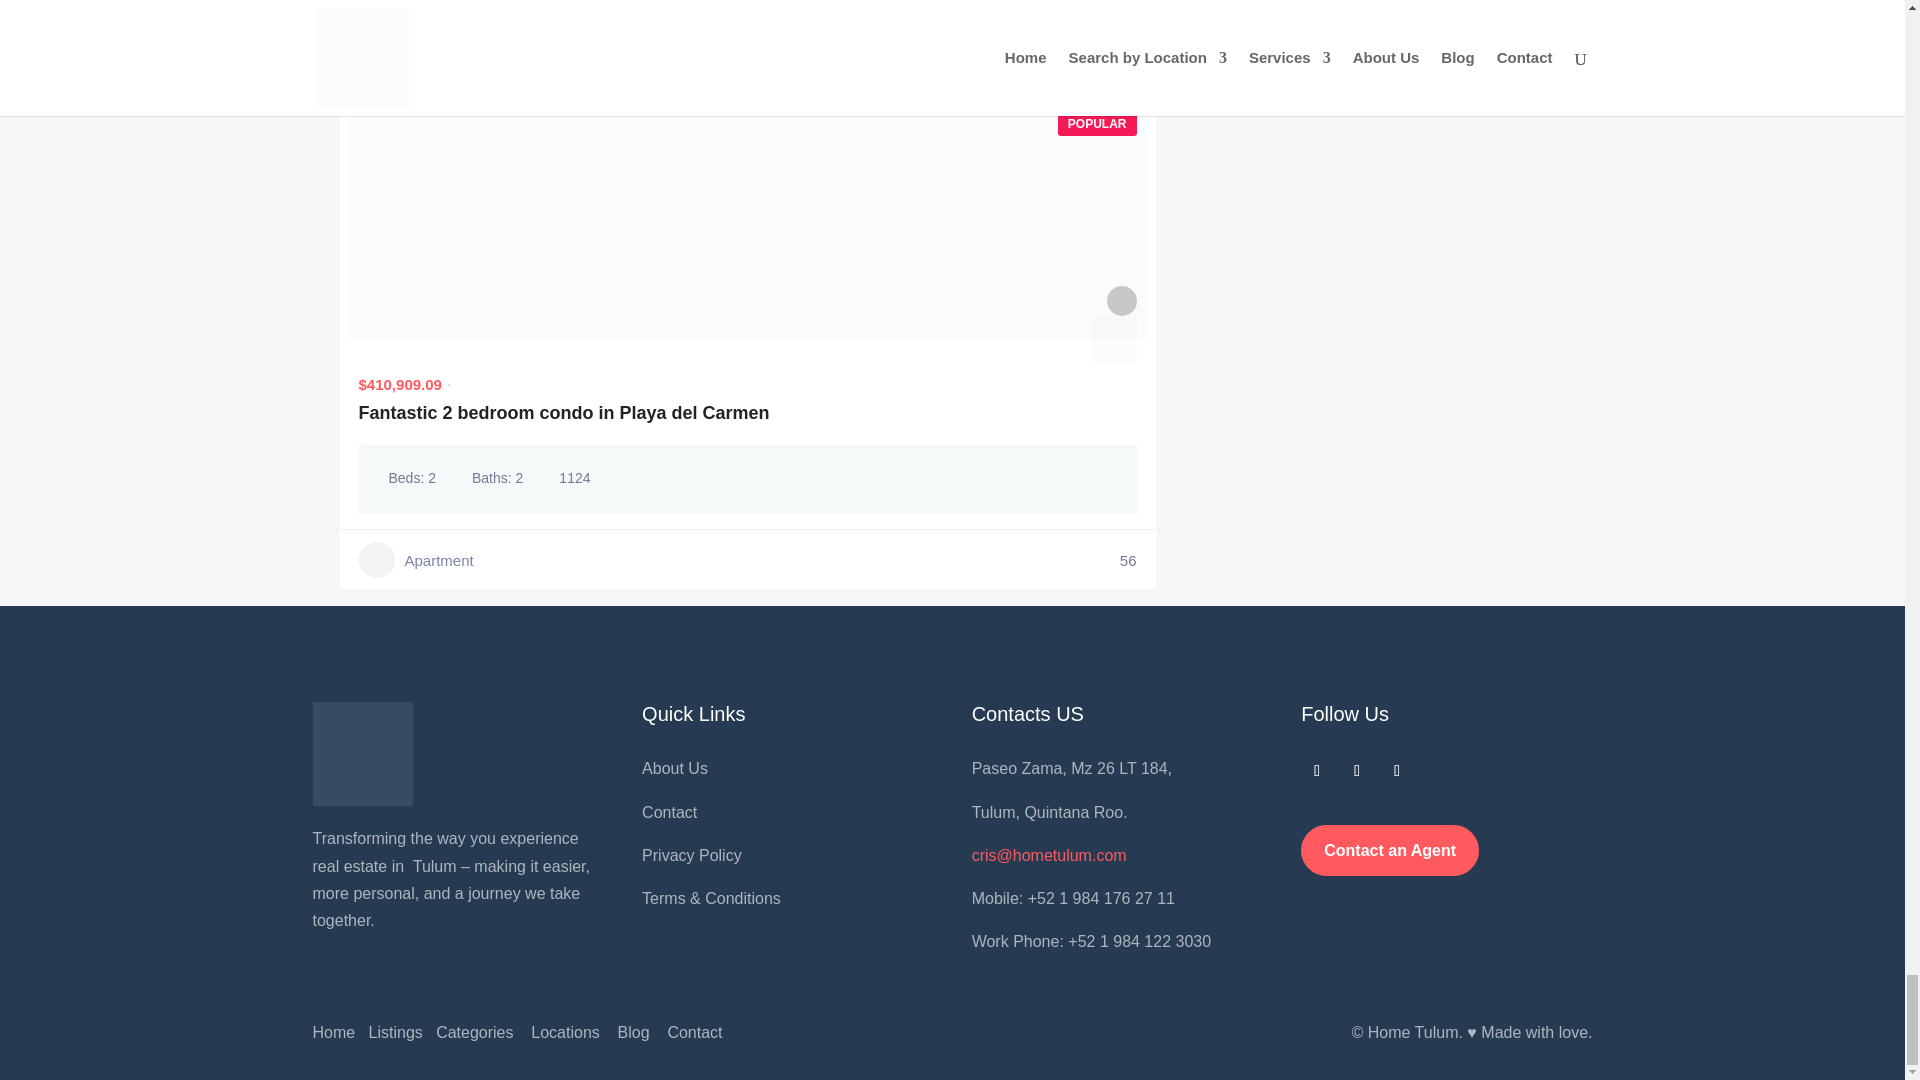 The image size is (1920, 1080). Describe the element at coordinates (1316, 770) in the screenshot. I see `Follow on Facebook` at that location.